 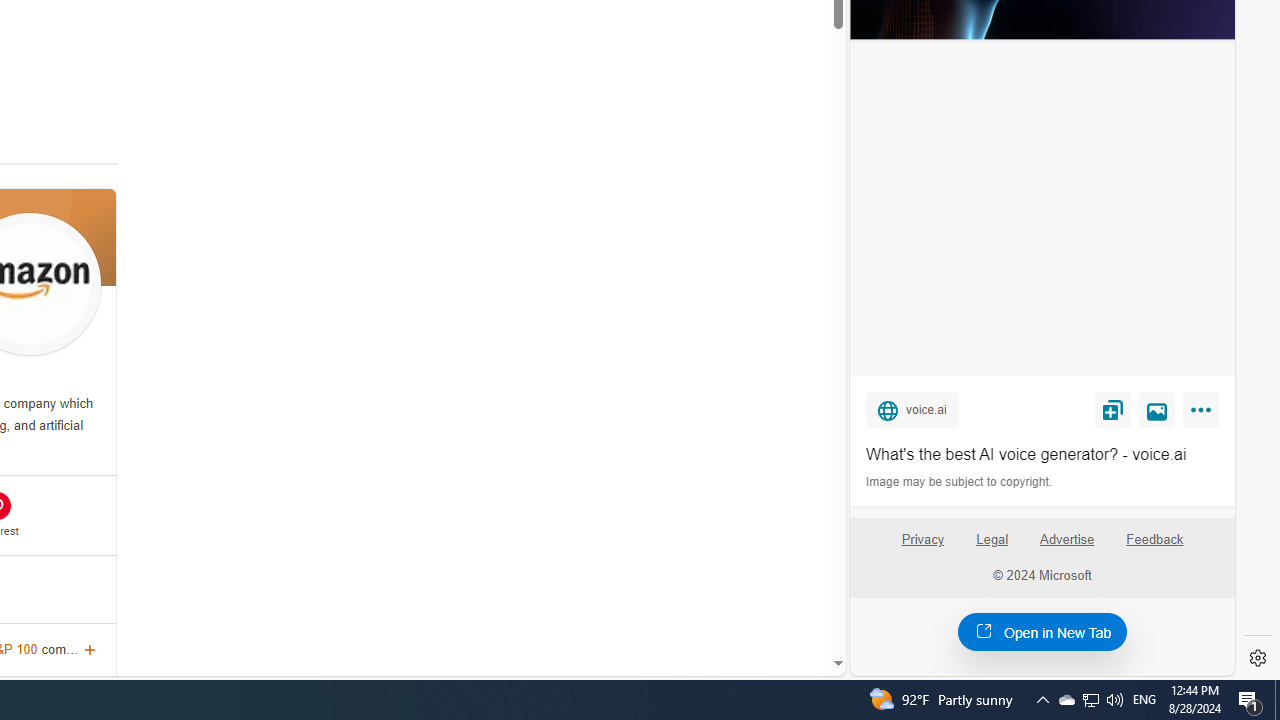 I want to click on More, so click(x=1204, y=414).